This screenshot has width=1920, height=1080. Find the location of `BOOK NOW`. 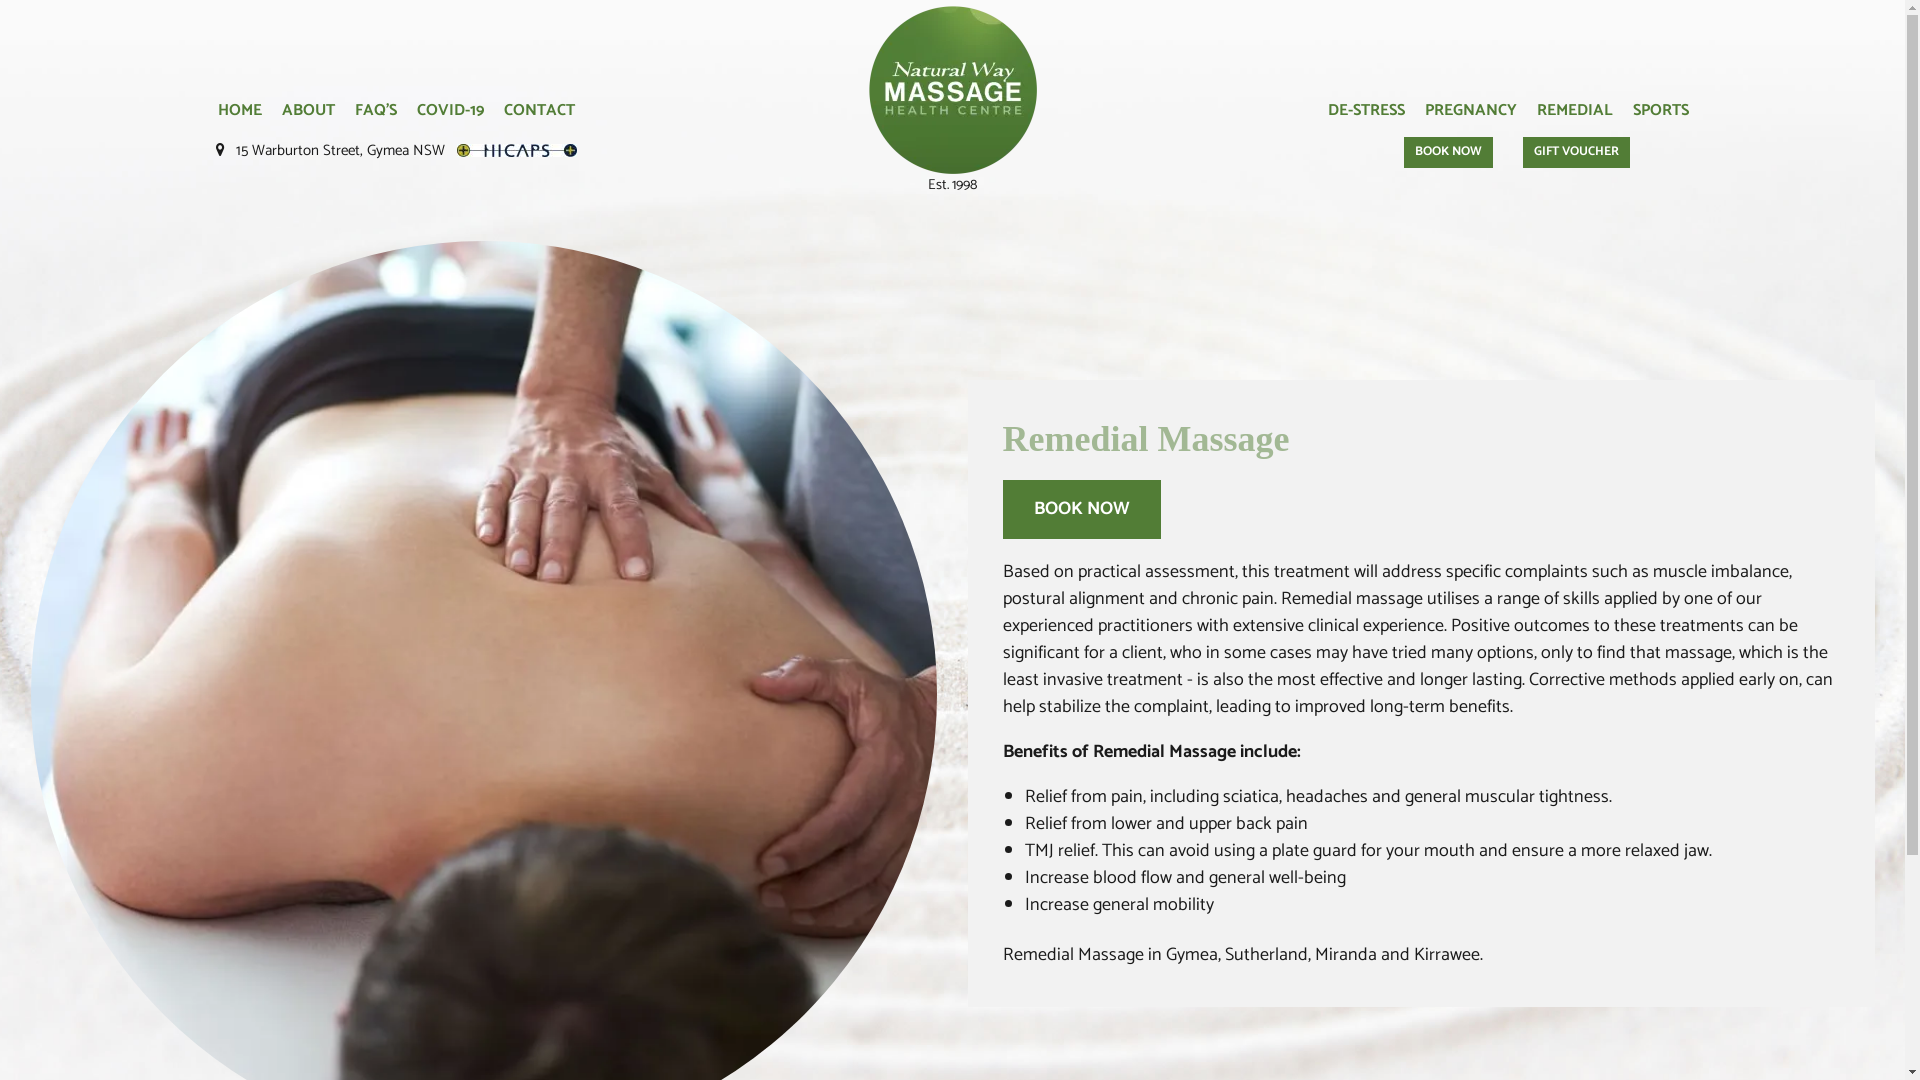

BOOK NOW is located at coordinates (1081, 510).